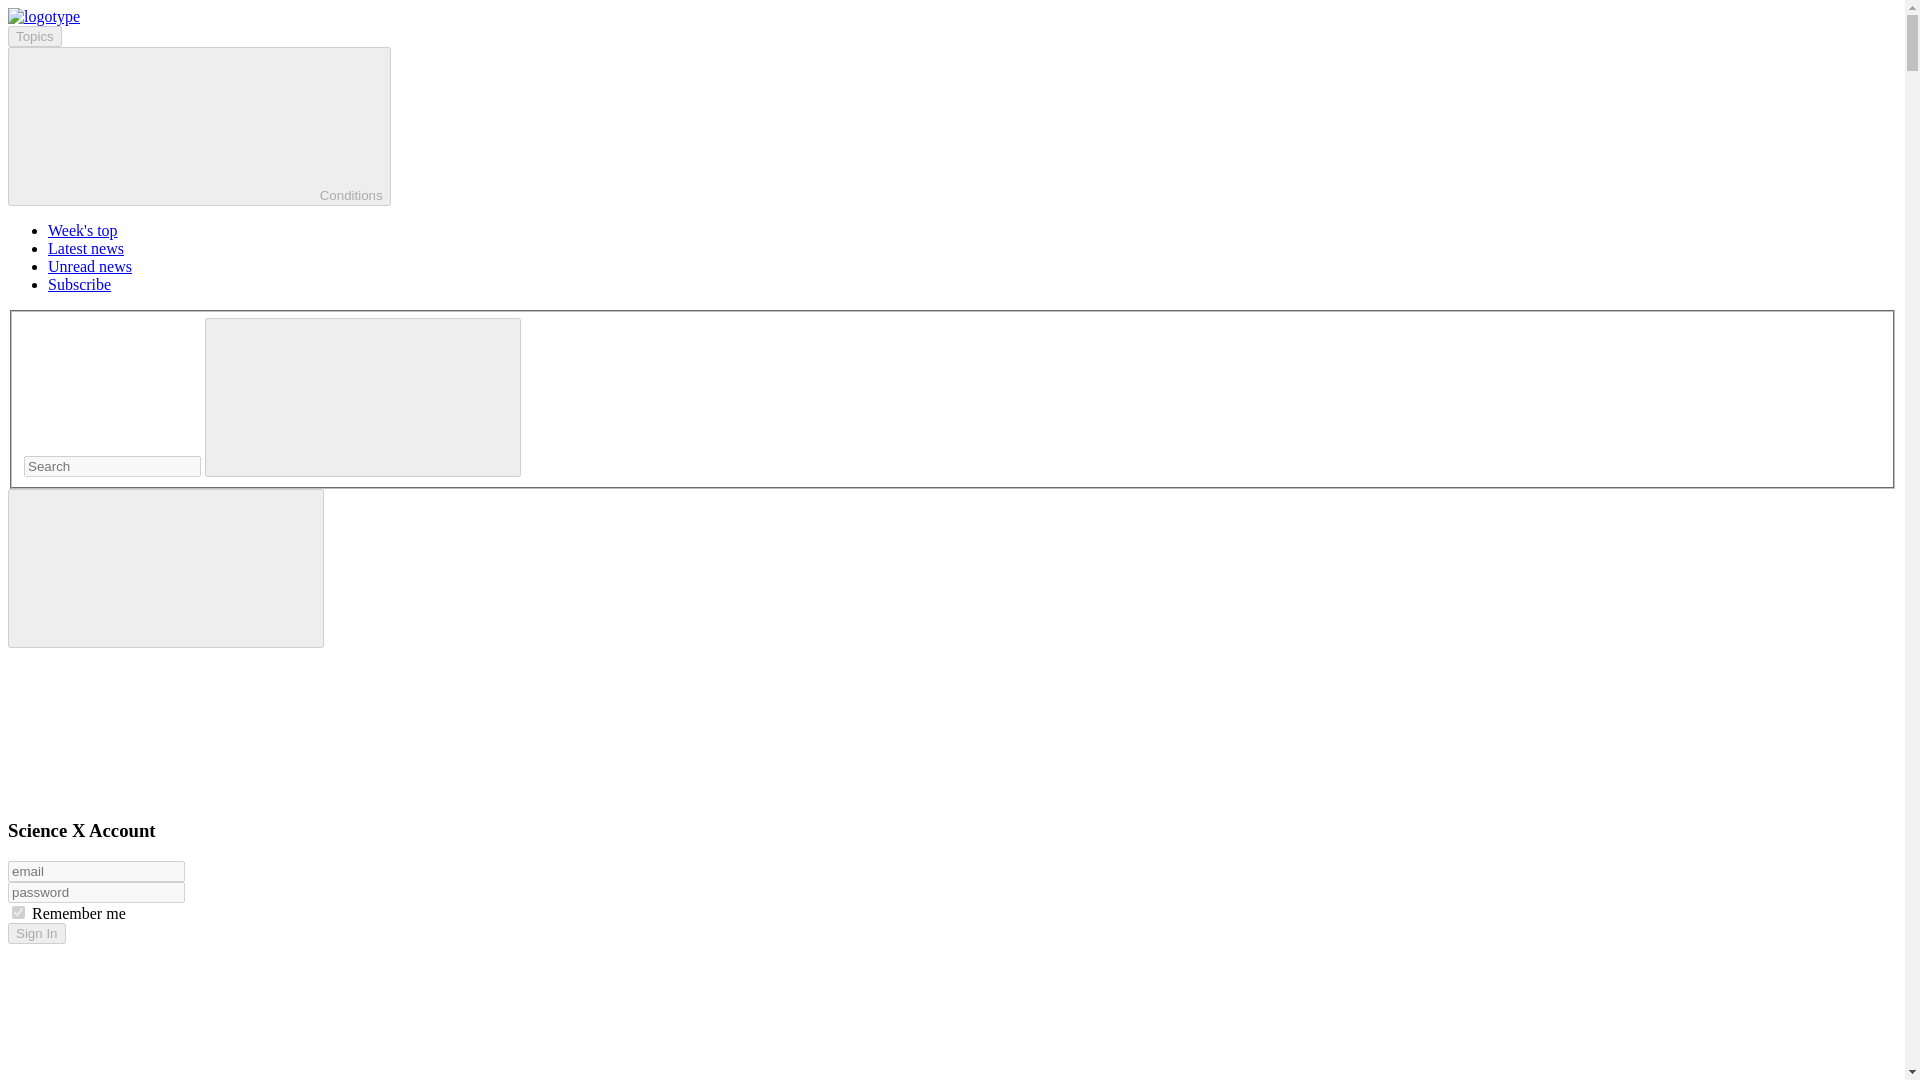  I want to click on Unread news, so click(90, 266).